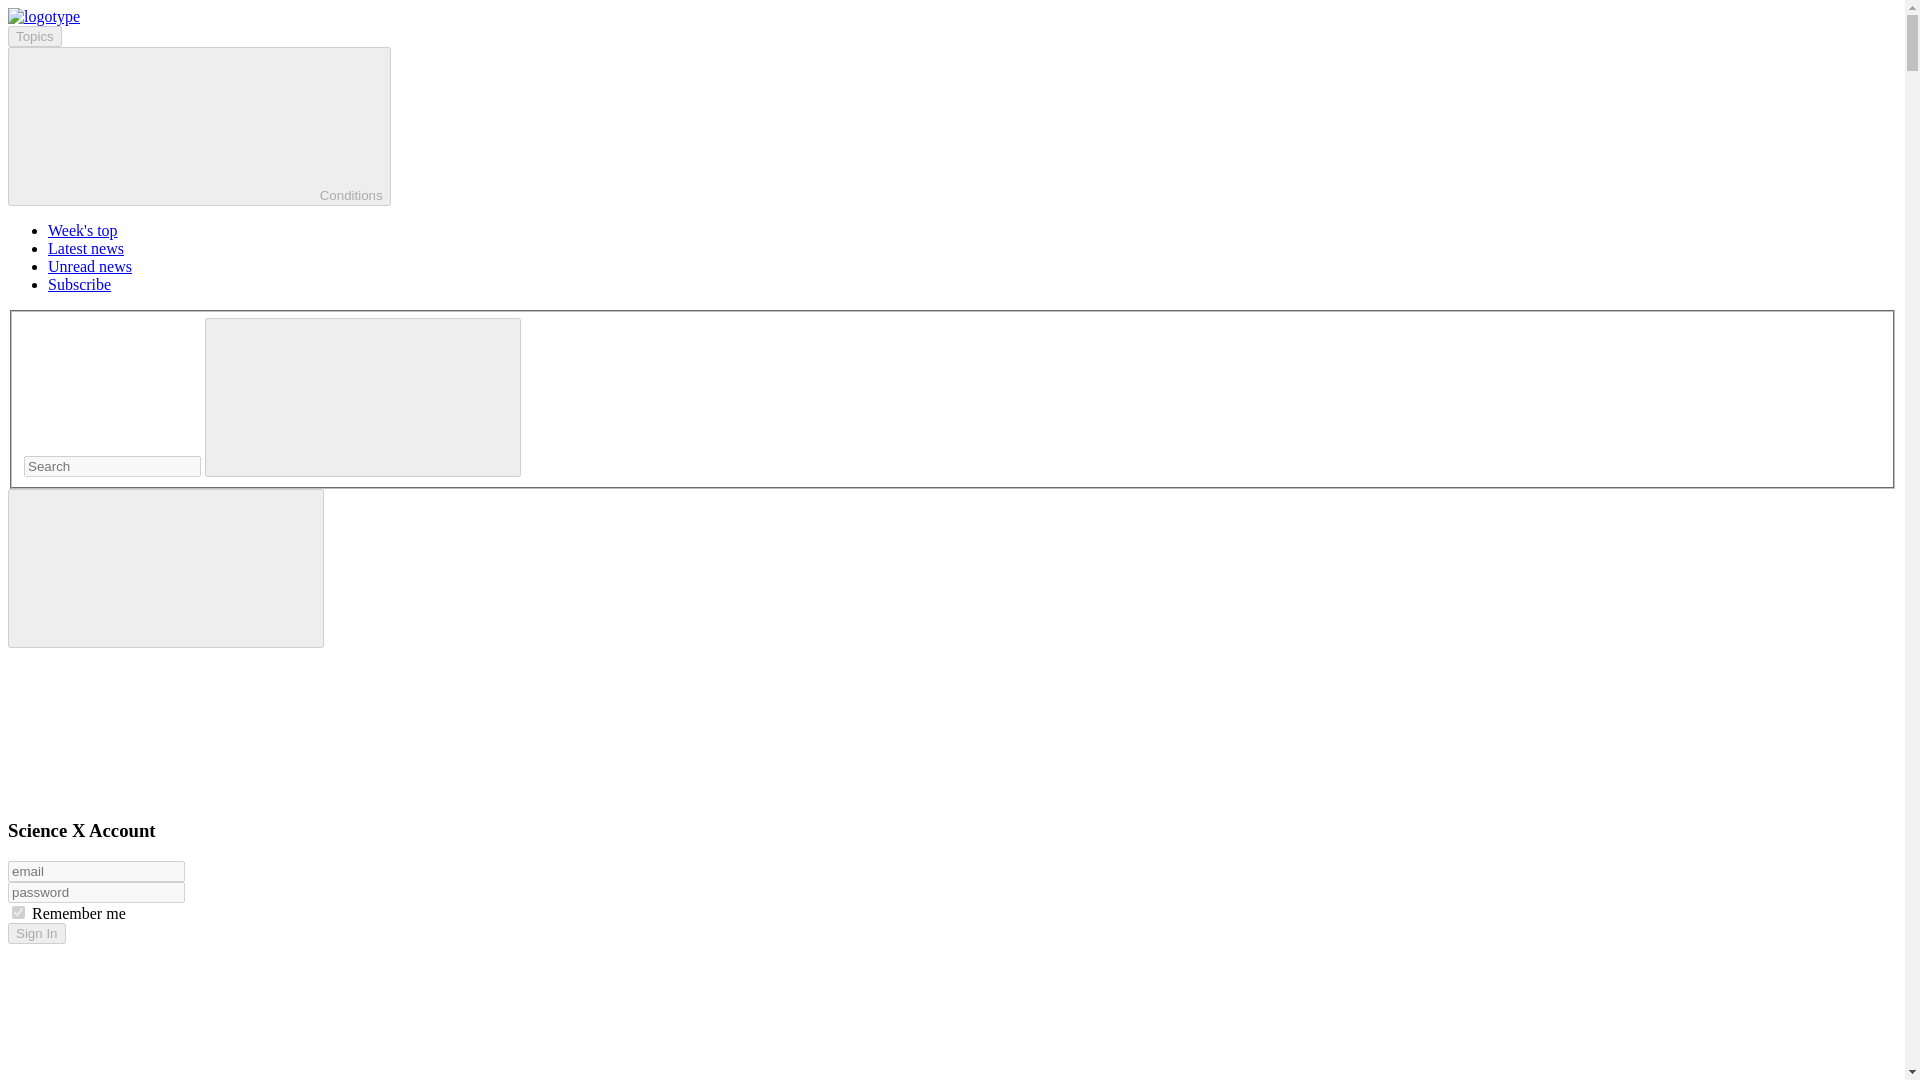  I want to click on Unread news, so click(90, 266).